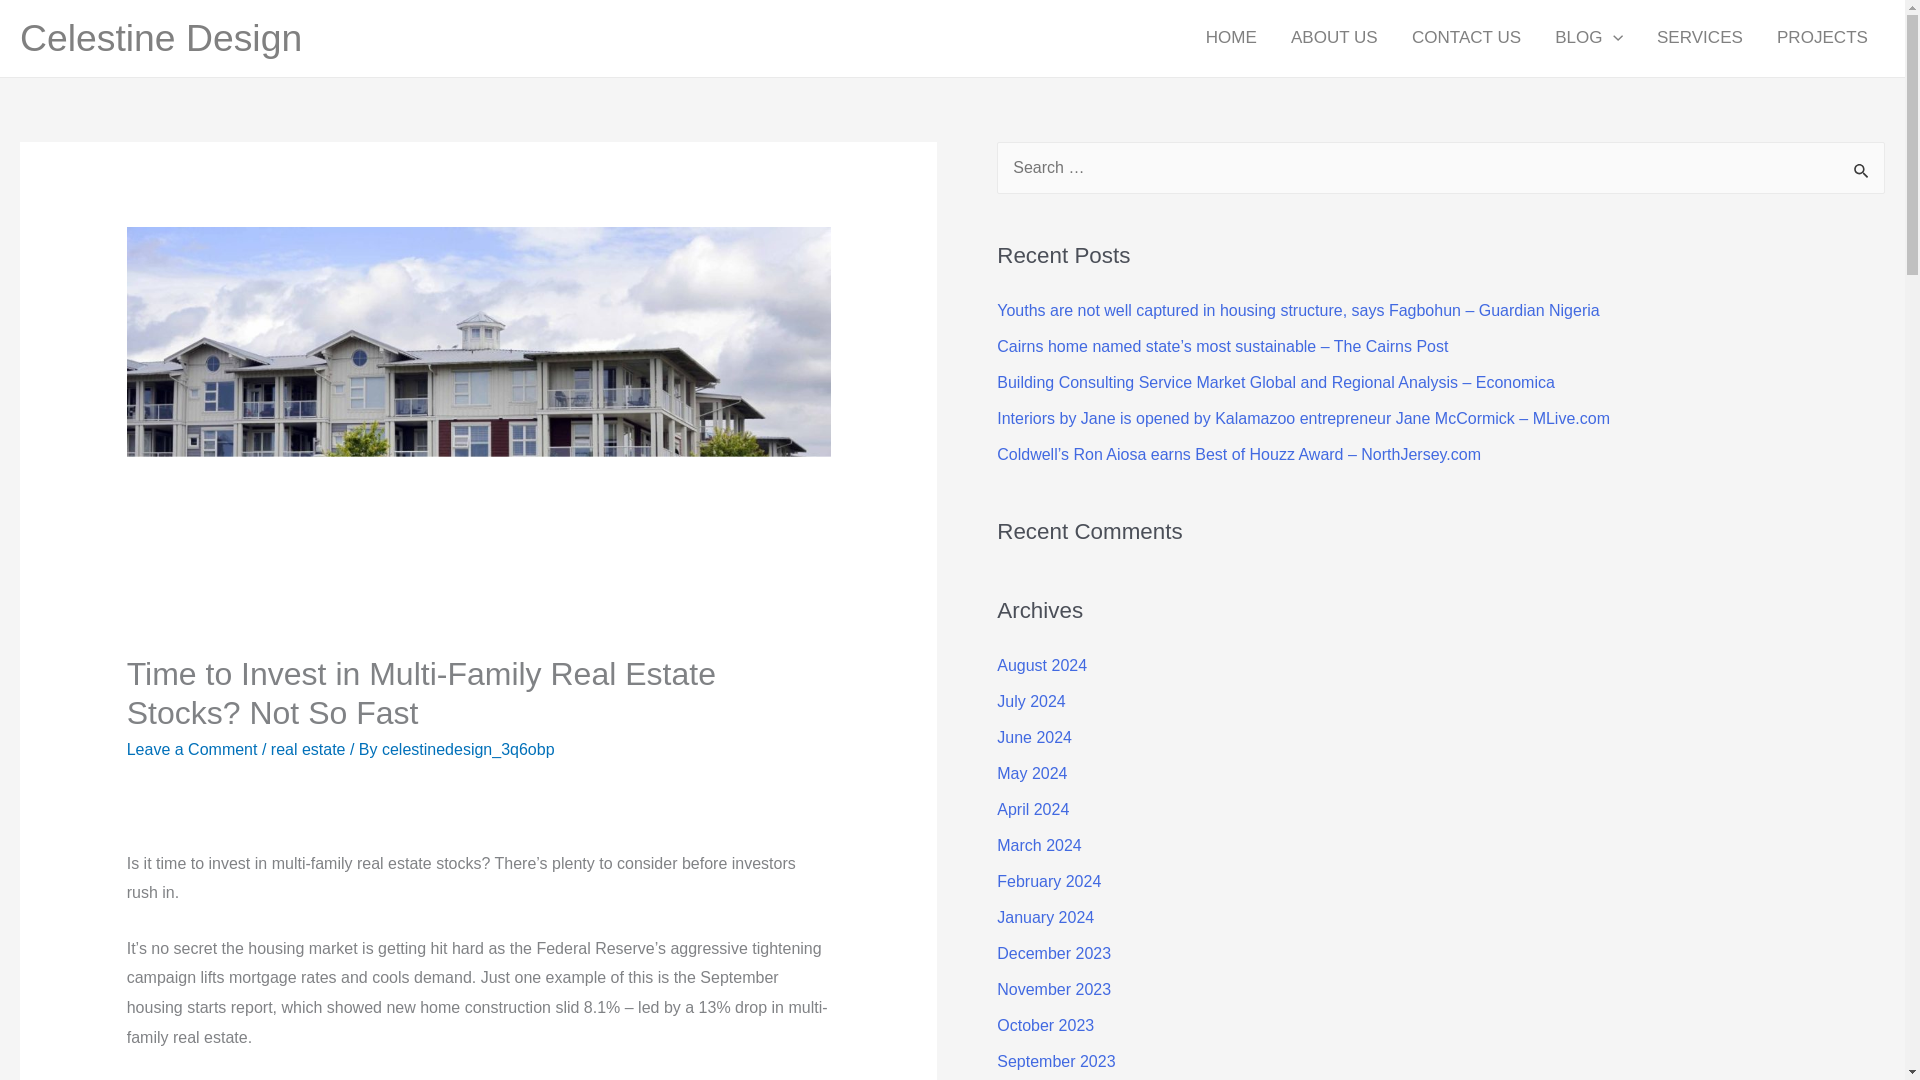 This screenshot has height=1080, width=1920. Describe the element at coordinates (1466, 38) in the screenshot. I see `CONTACT US` at that location.